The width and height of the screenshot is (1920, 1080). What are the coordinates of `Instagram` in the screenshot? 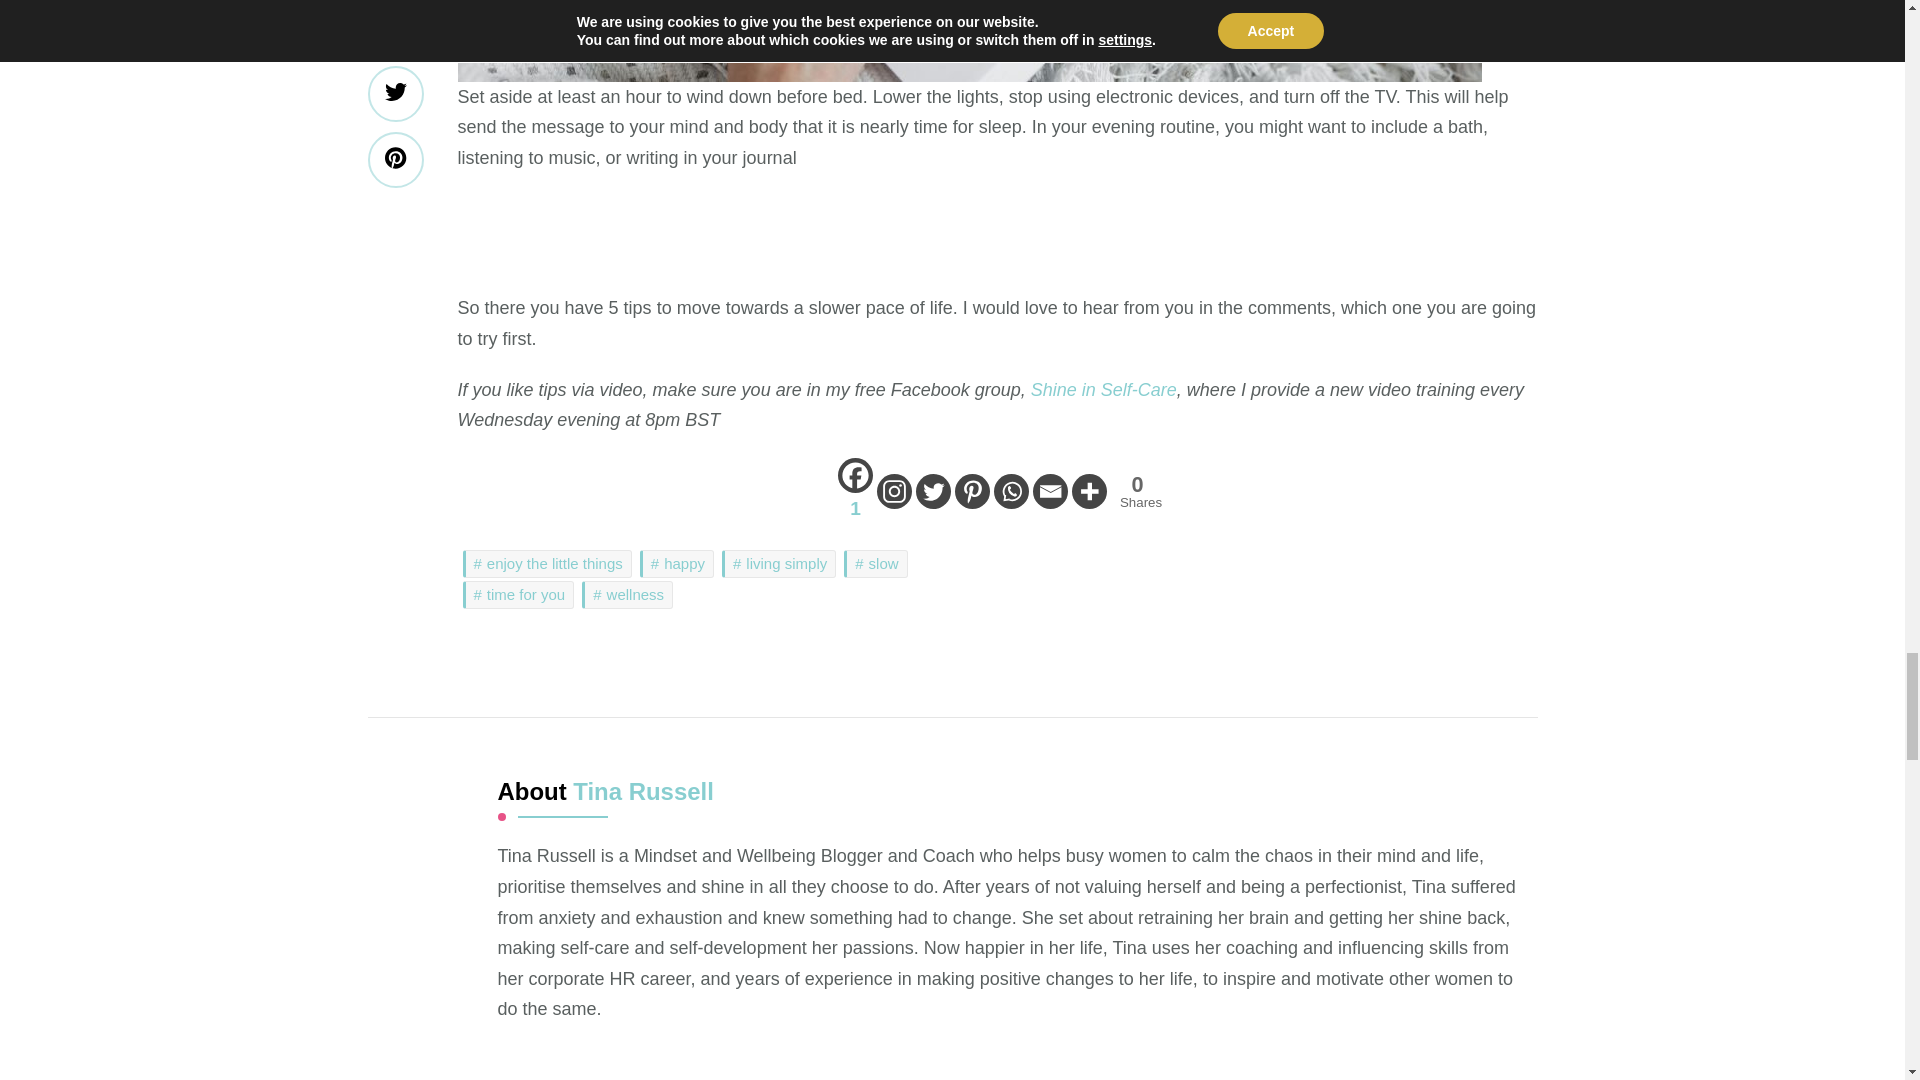 It's located at (894, 491).